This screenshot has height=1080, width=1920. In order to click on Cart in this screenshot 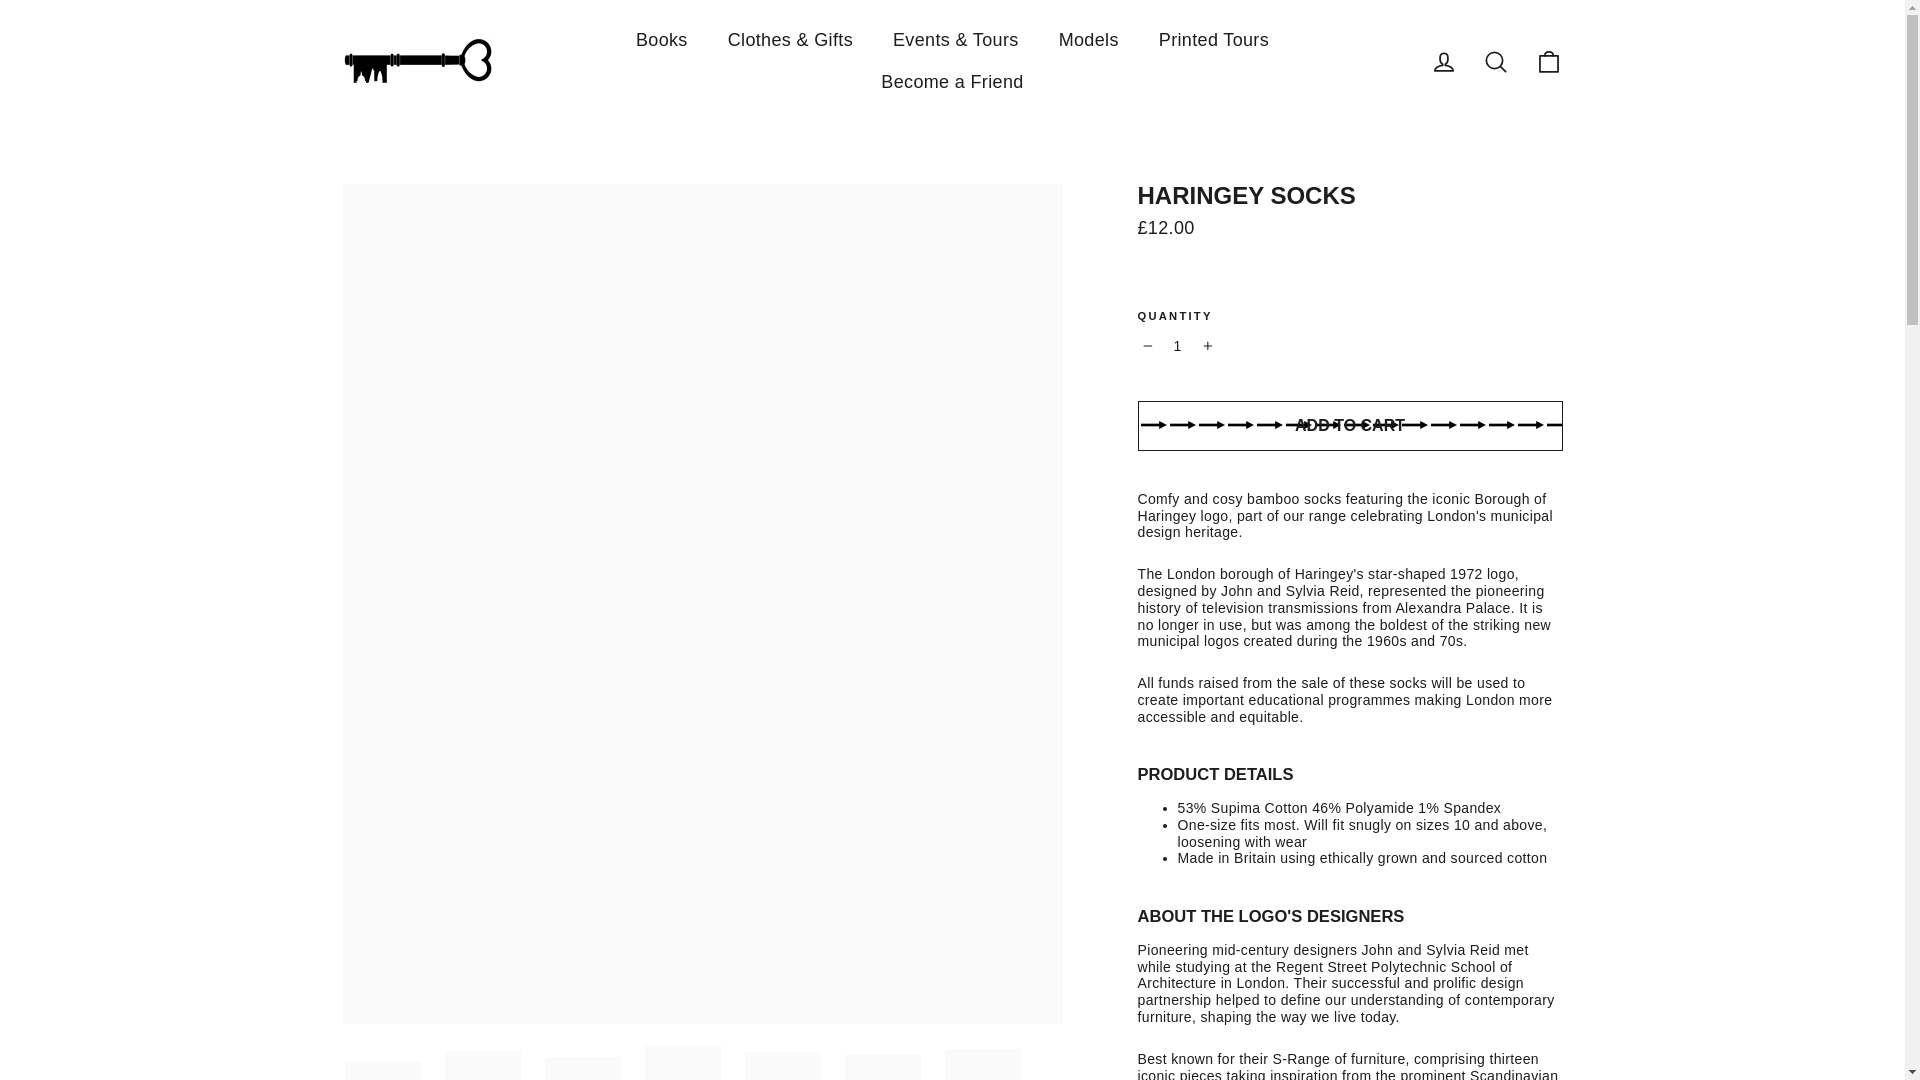, I will do `click(1548, 62)`.